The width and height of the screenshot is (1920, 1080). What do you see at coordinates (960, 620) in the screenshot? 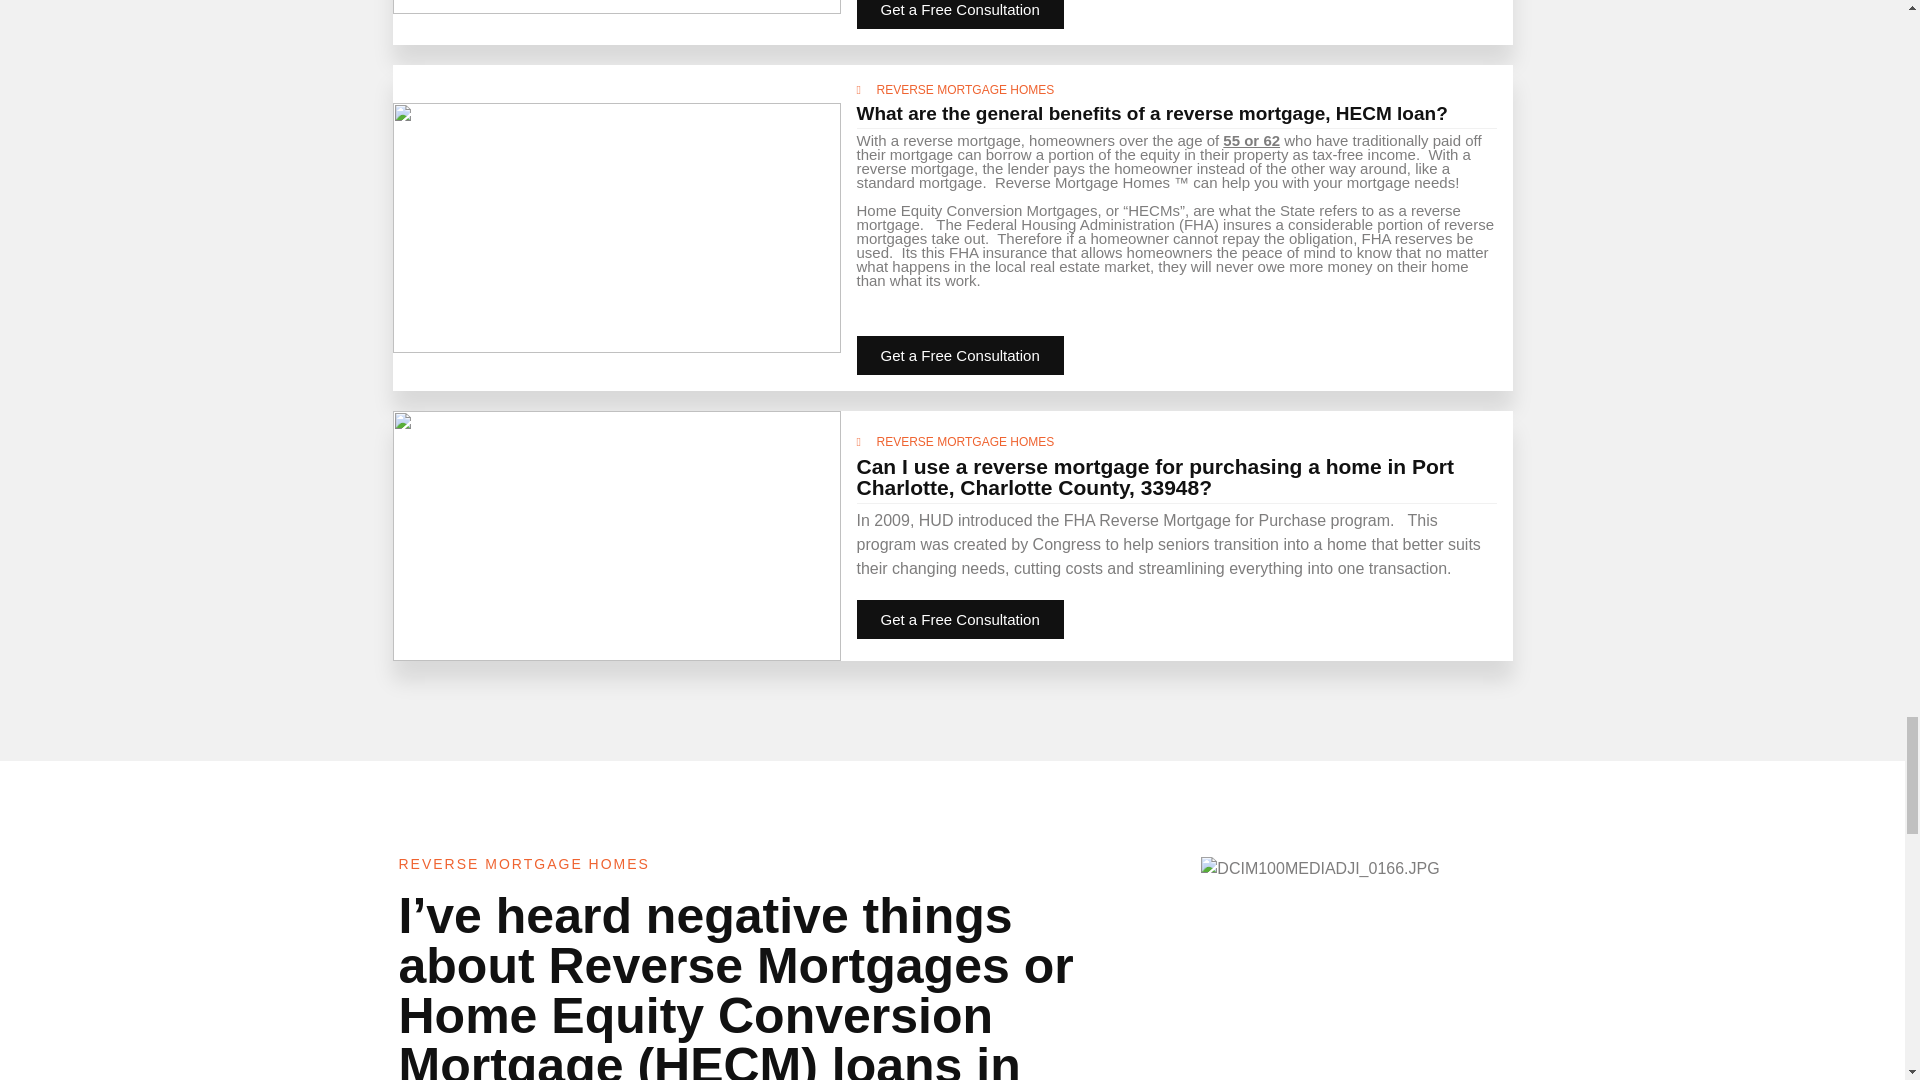
I see `Get a Free Consultation` at bounding box center [960, 620].